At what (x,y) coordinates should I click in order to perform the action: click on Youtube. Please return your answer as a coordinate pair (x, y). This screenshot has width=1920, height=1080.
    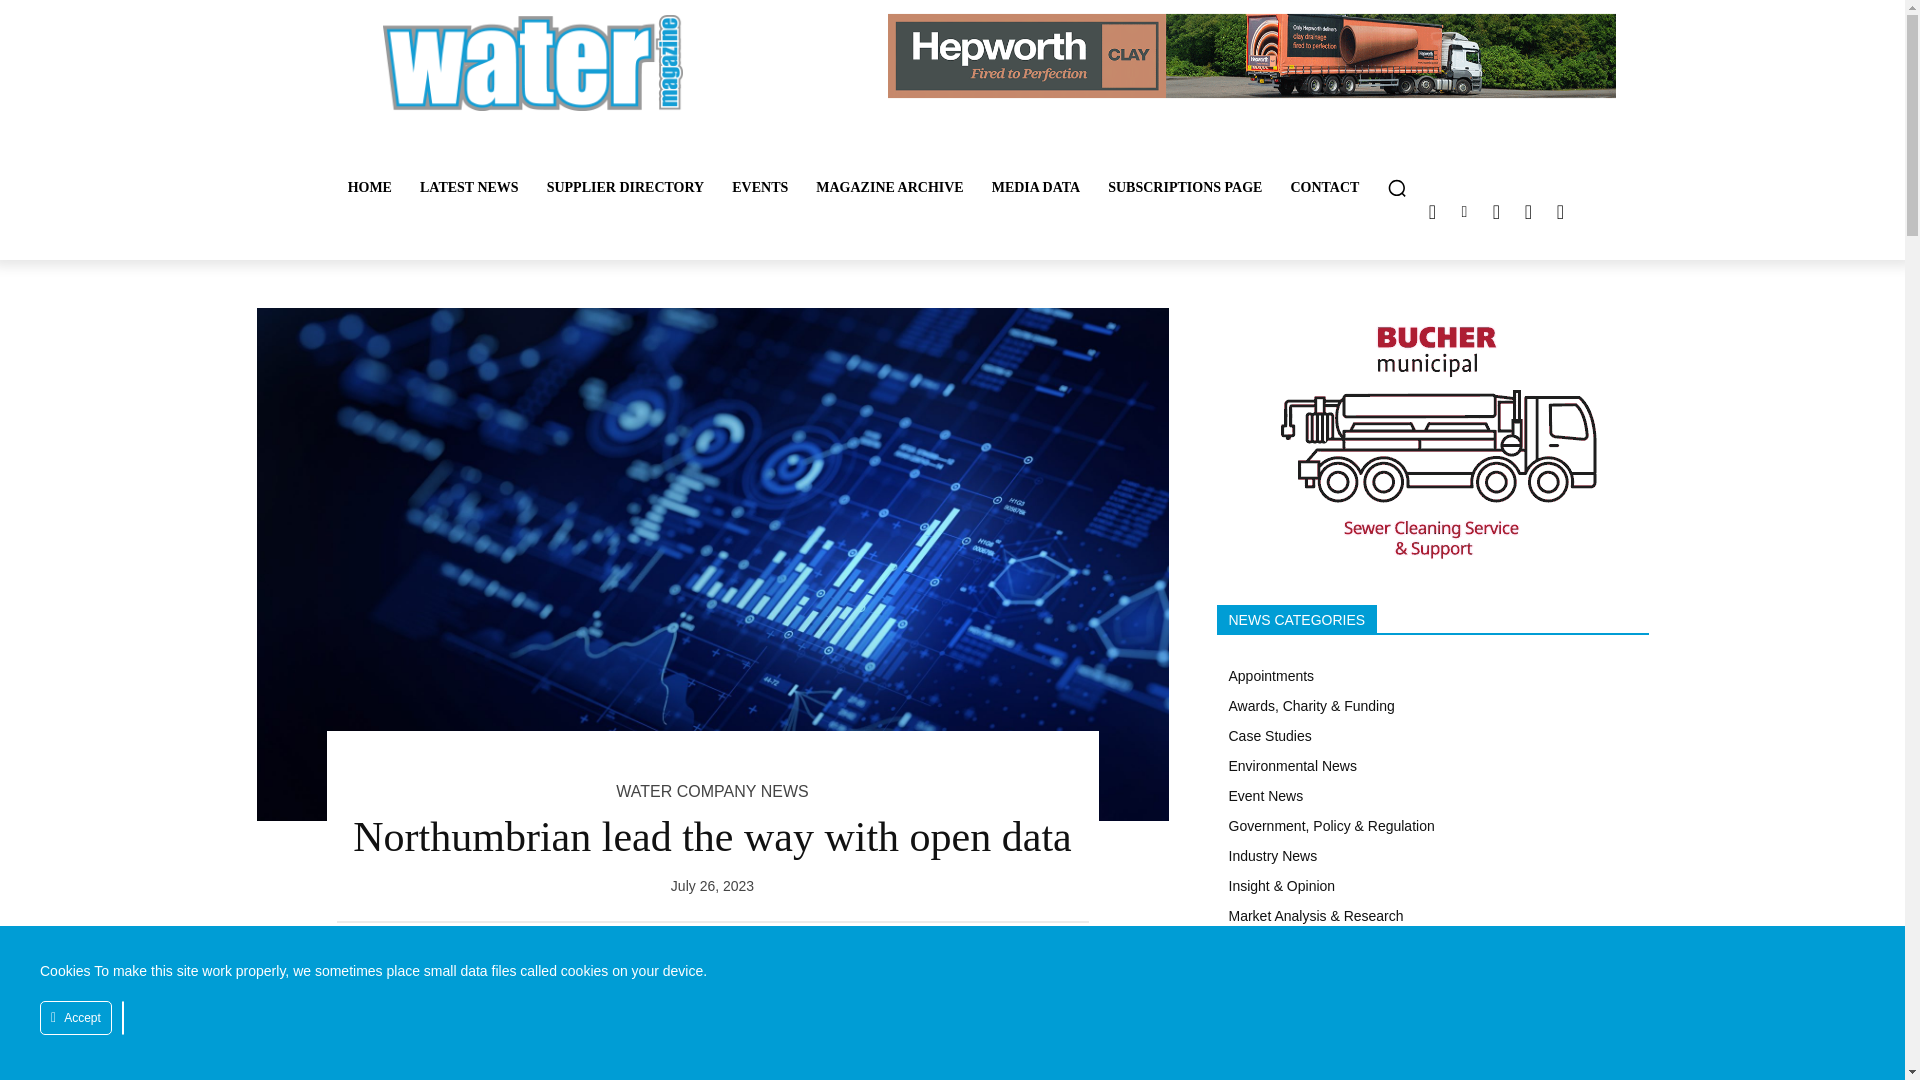
    Looking at the image, I should click on (1560, 211).